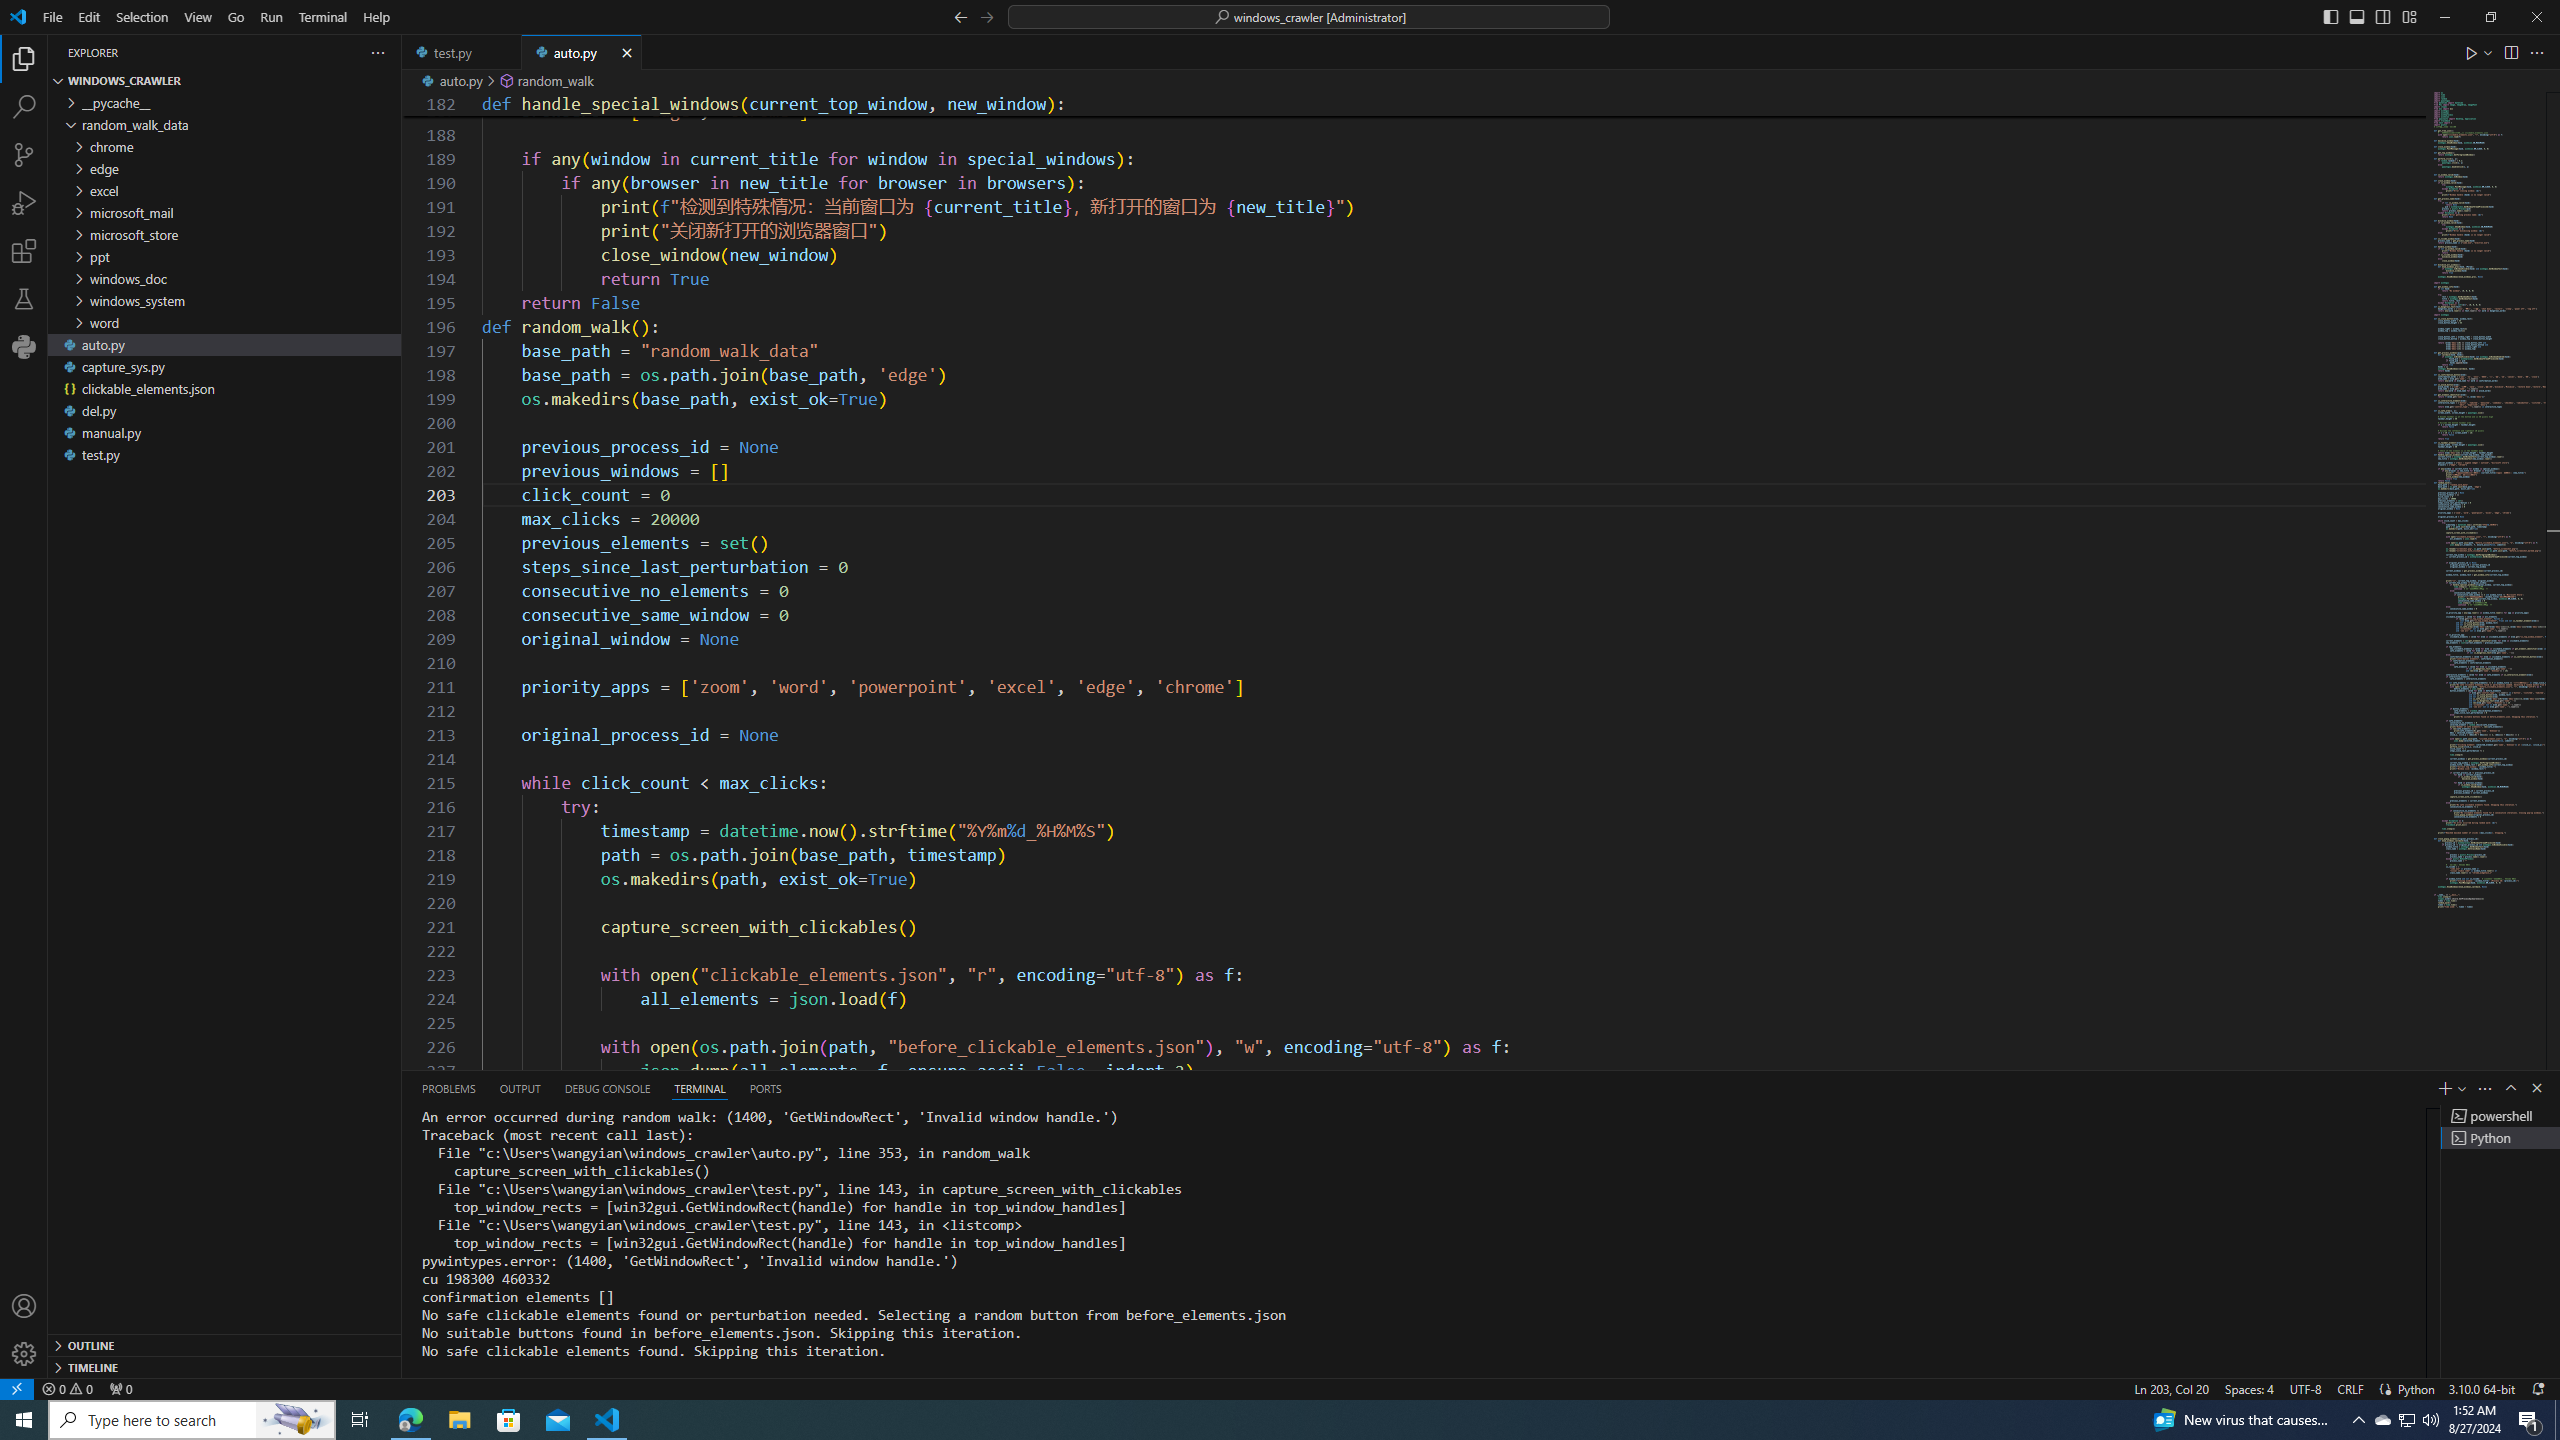  What do you see at coordinates (24, 251) in the screenshot?
I see `Extensions (Ctrl+Shift+X)` at bounding box center [24, 251].